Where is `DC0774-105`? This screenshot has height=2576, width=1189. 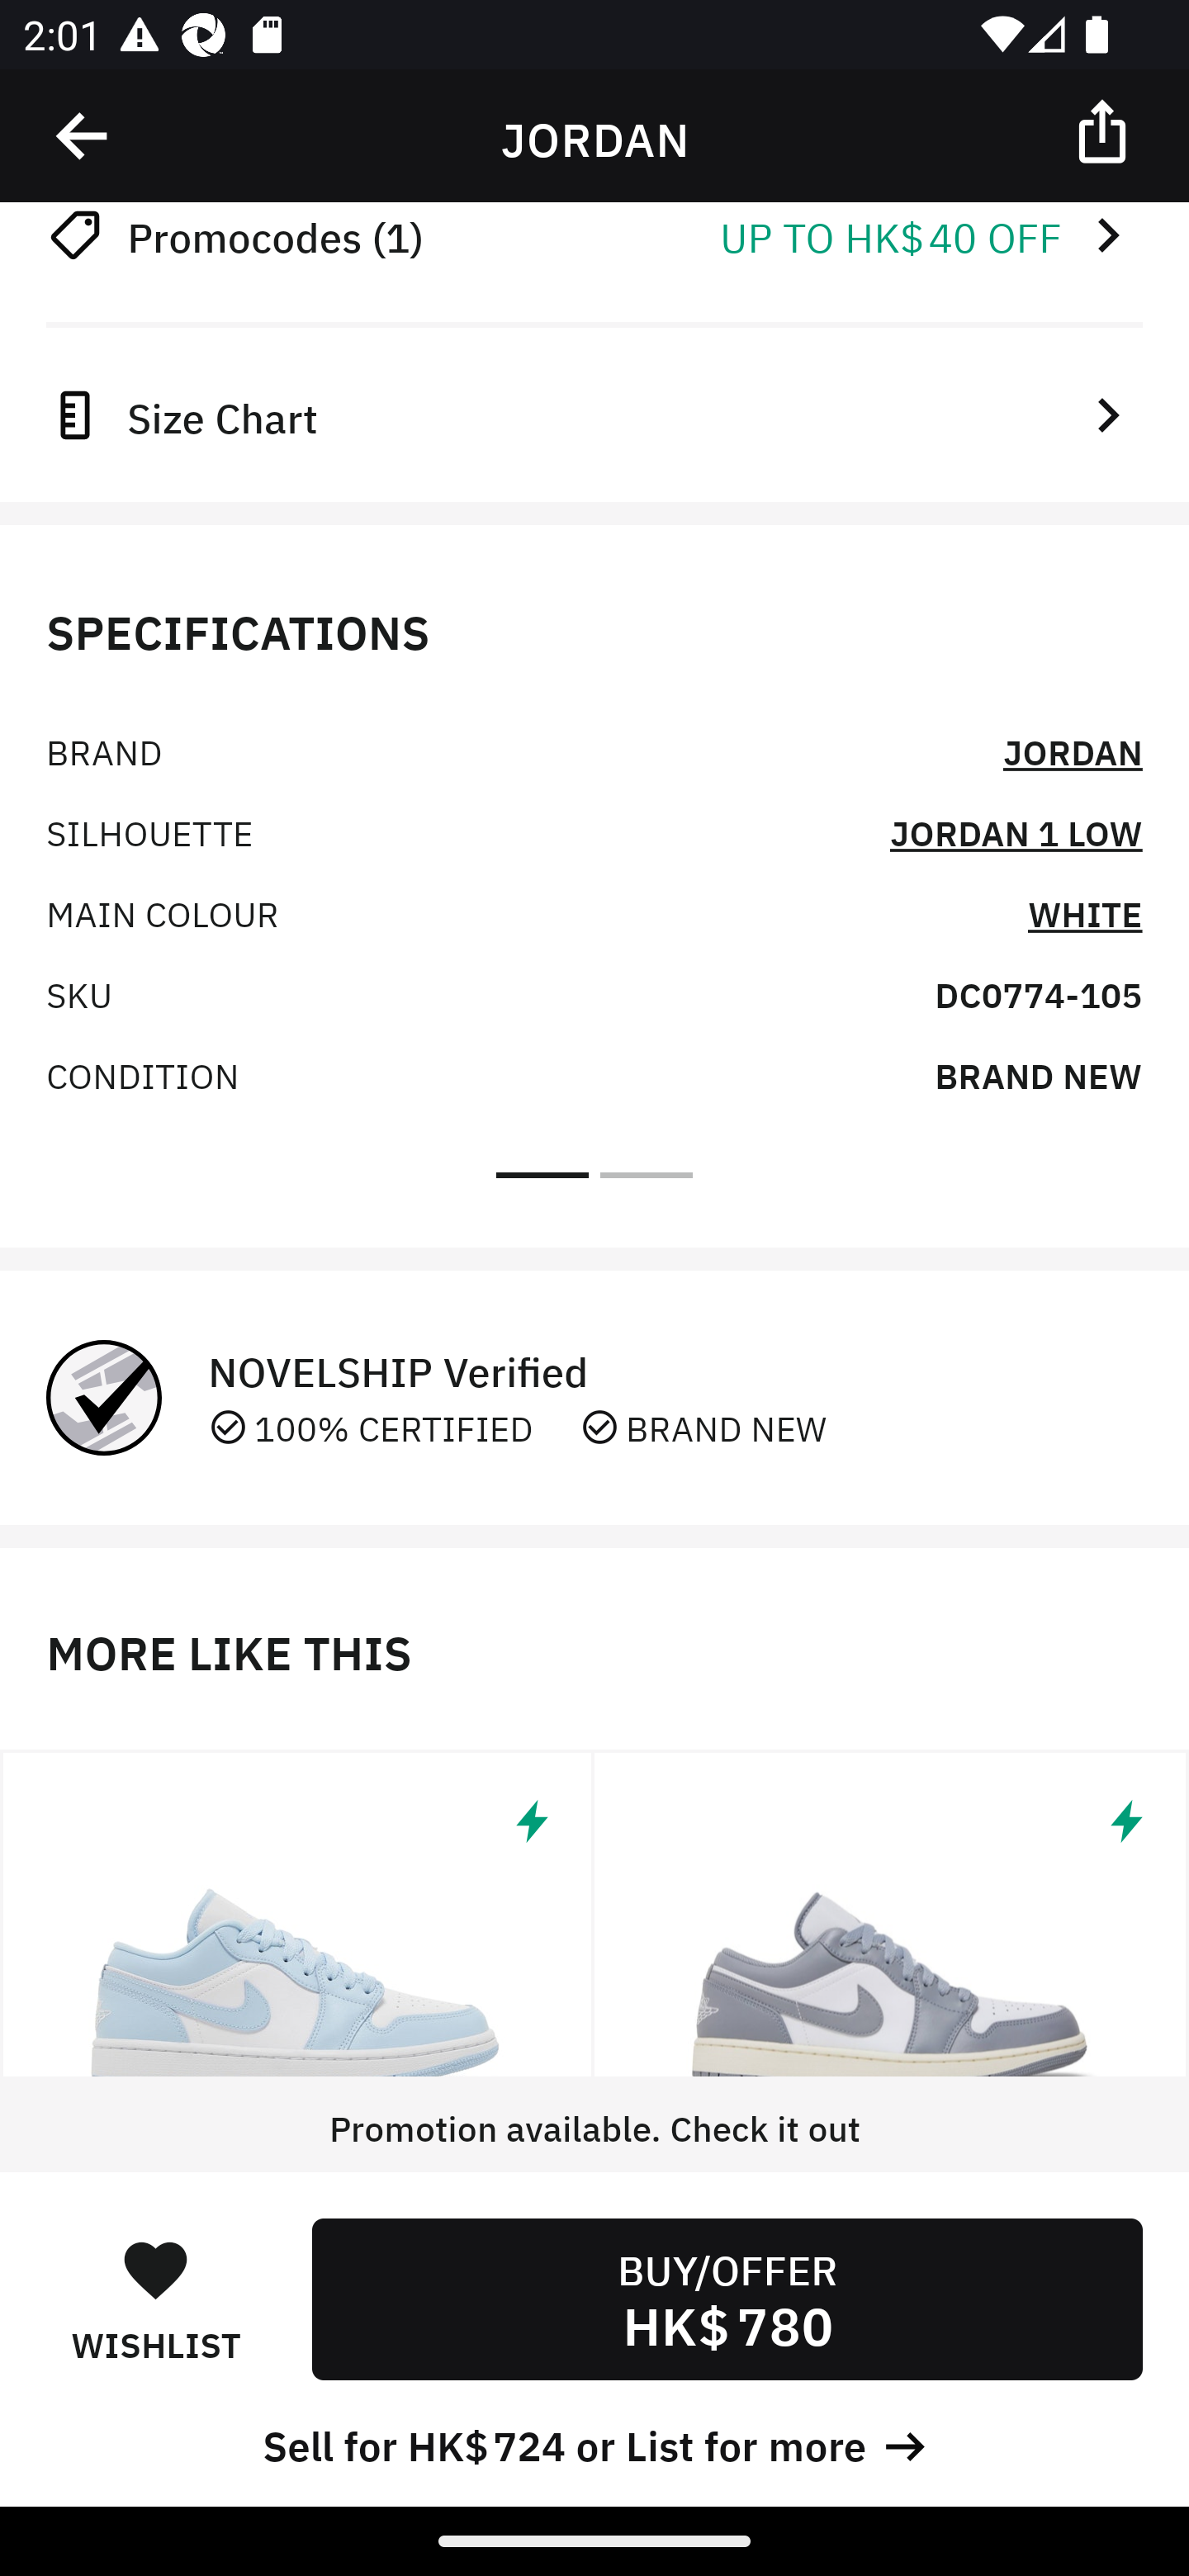
DC0774-105 is located at coordinates (1038, 992).